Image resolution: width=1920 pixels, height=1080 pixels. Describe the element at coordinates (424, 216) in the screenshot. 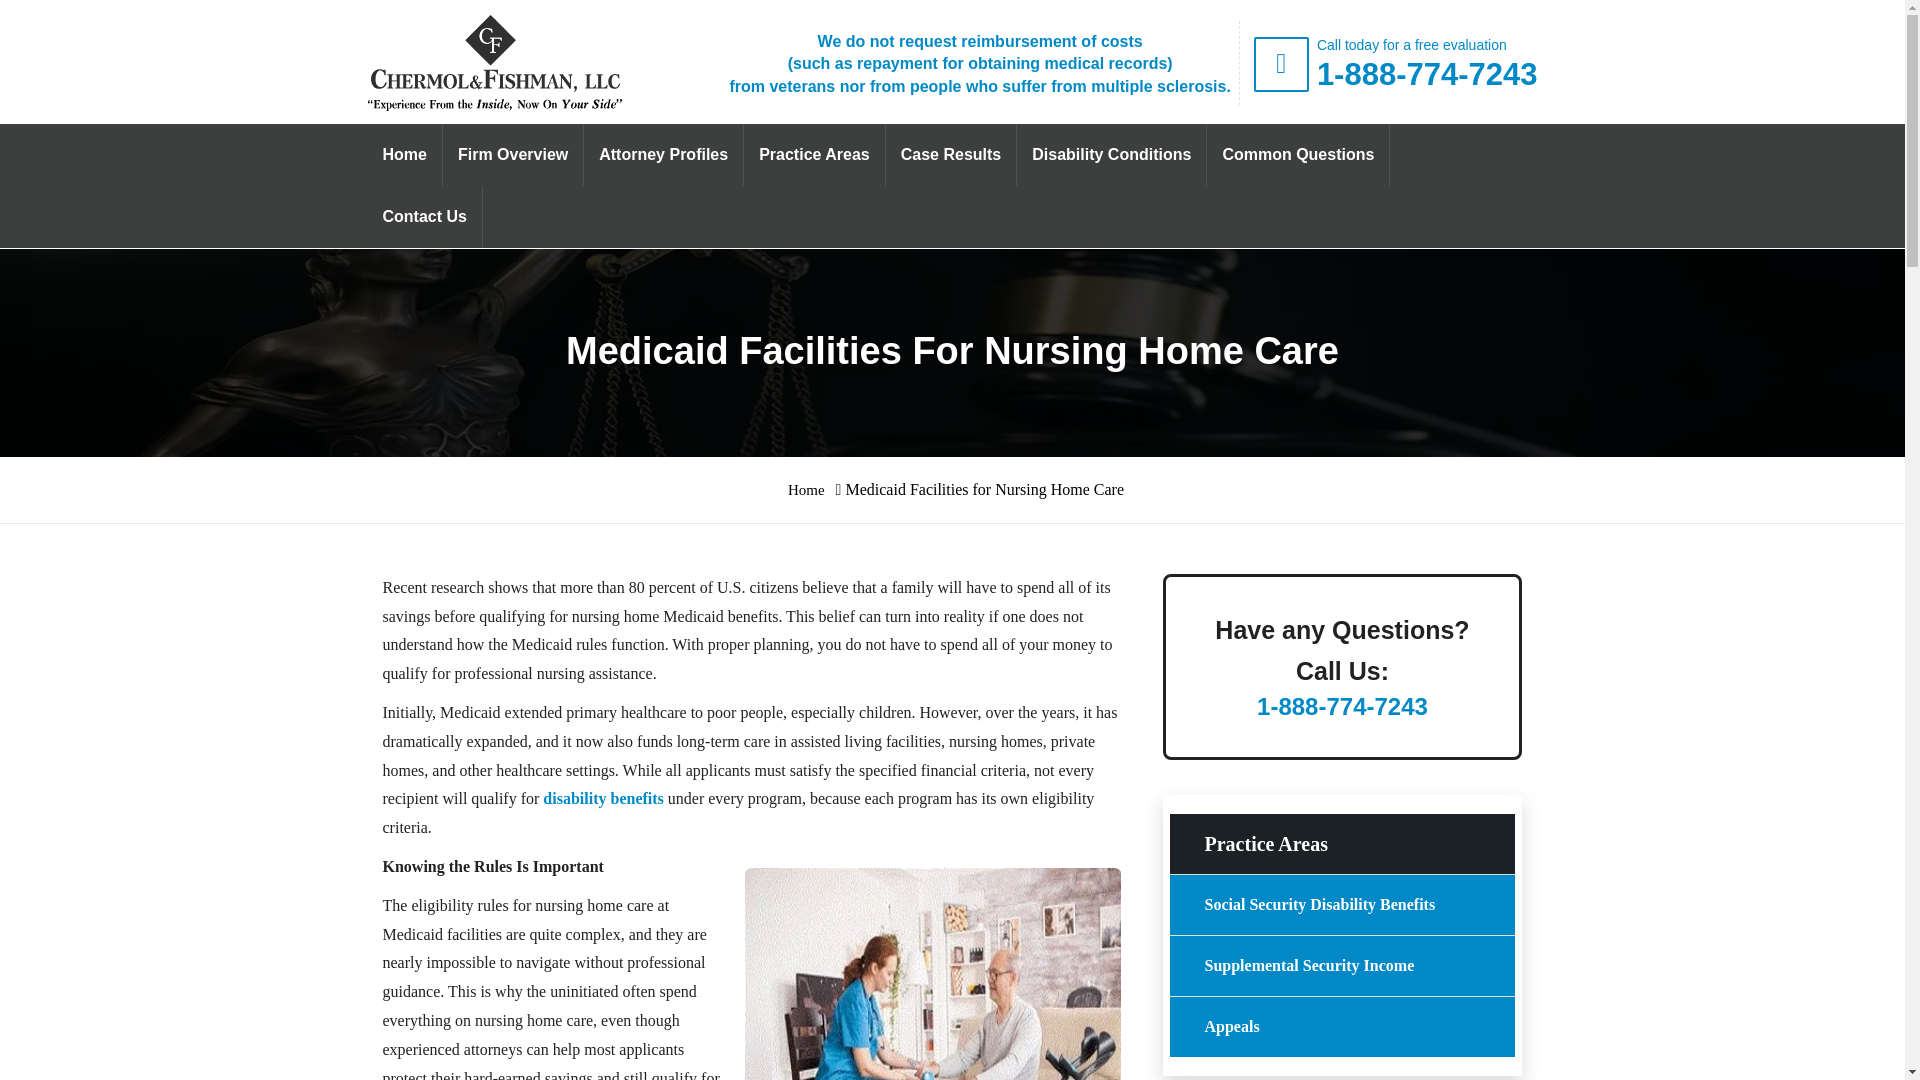

I see `Contact Us` at that location.